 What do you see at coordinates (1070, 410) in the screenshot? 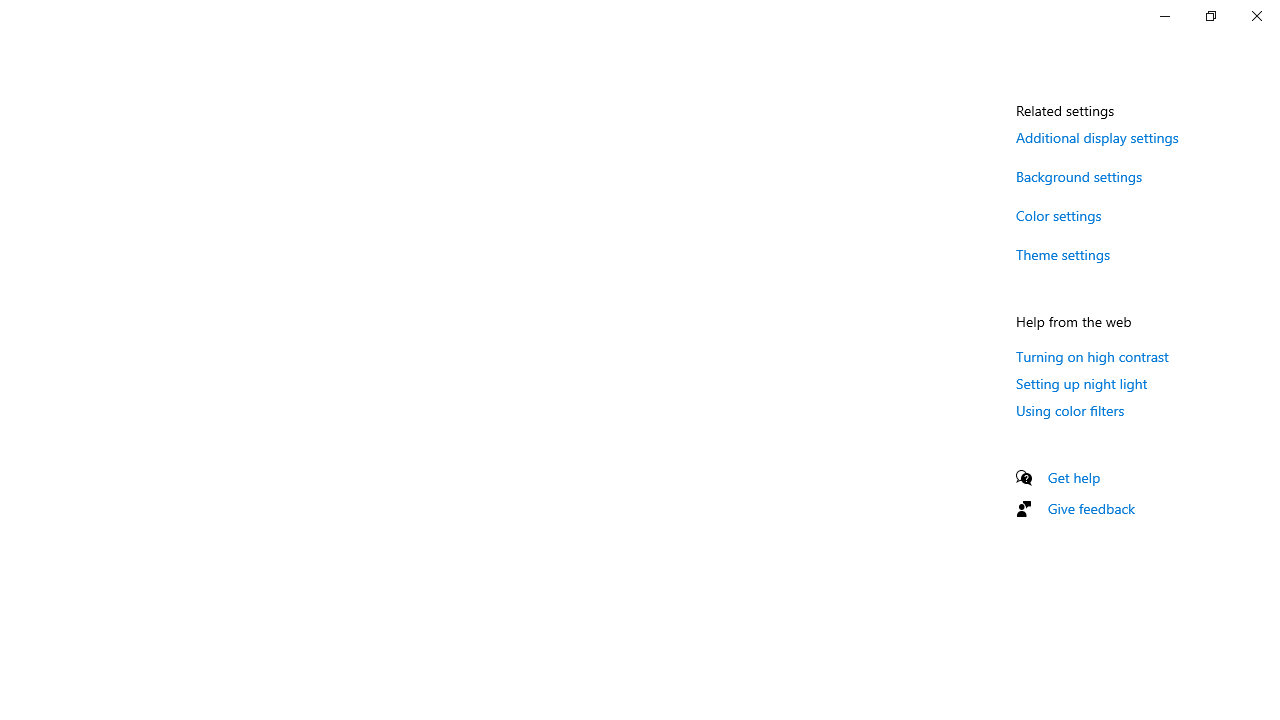
I see `Using color filters` at bounding box center [1070, 410].